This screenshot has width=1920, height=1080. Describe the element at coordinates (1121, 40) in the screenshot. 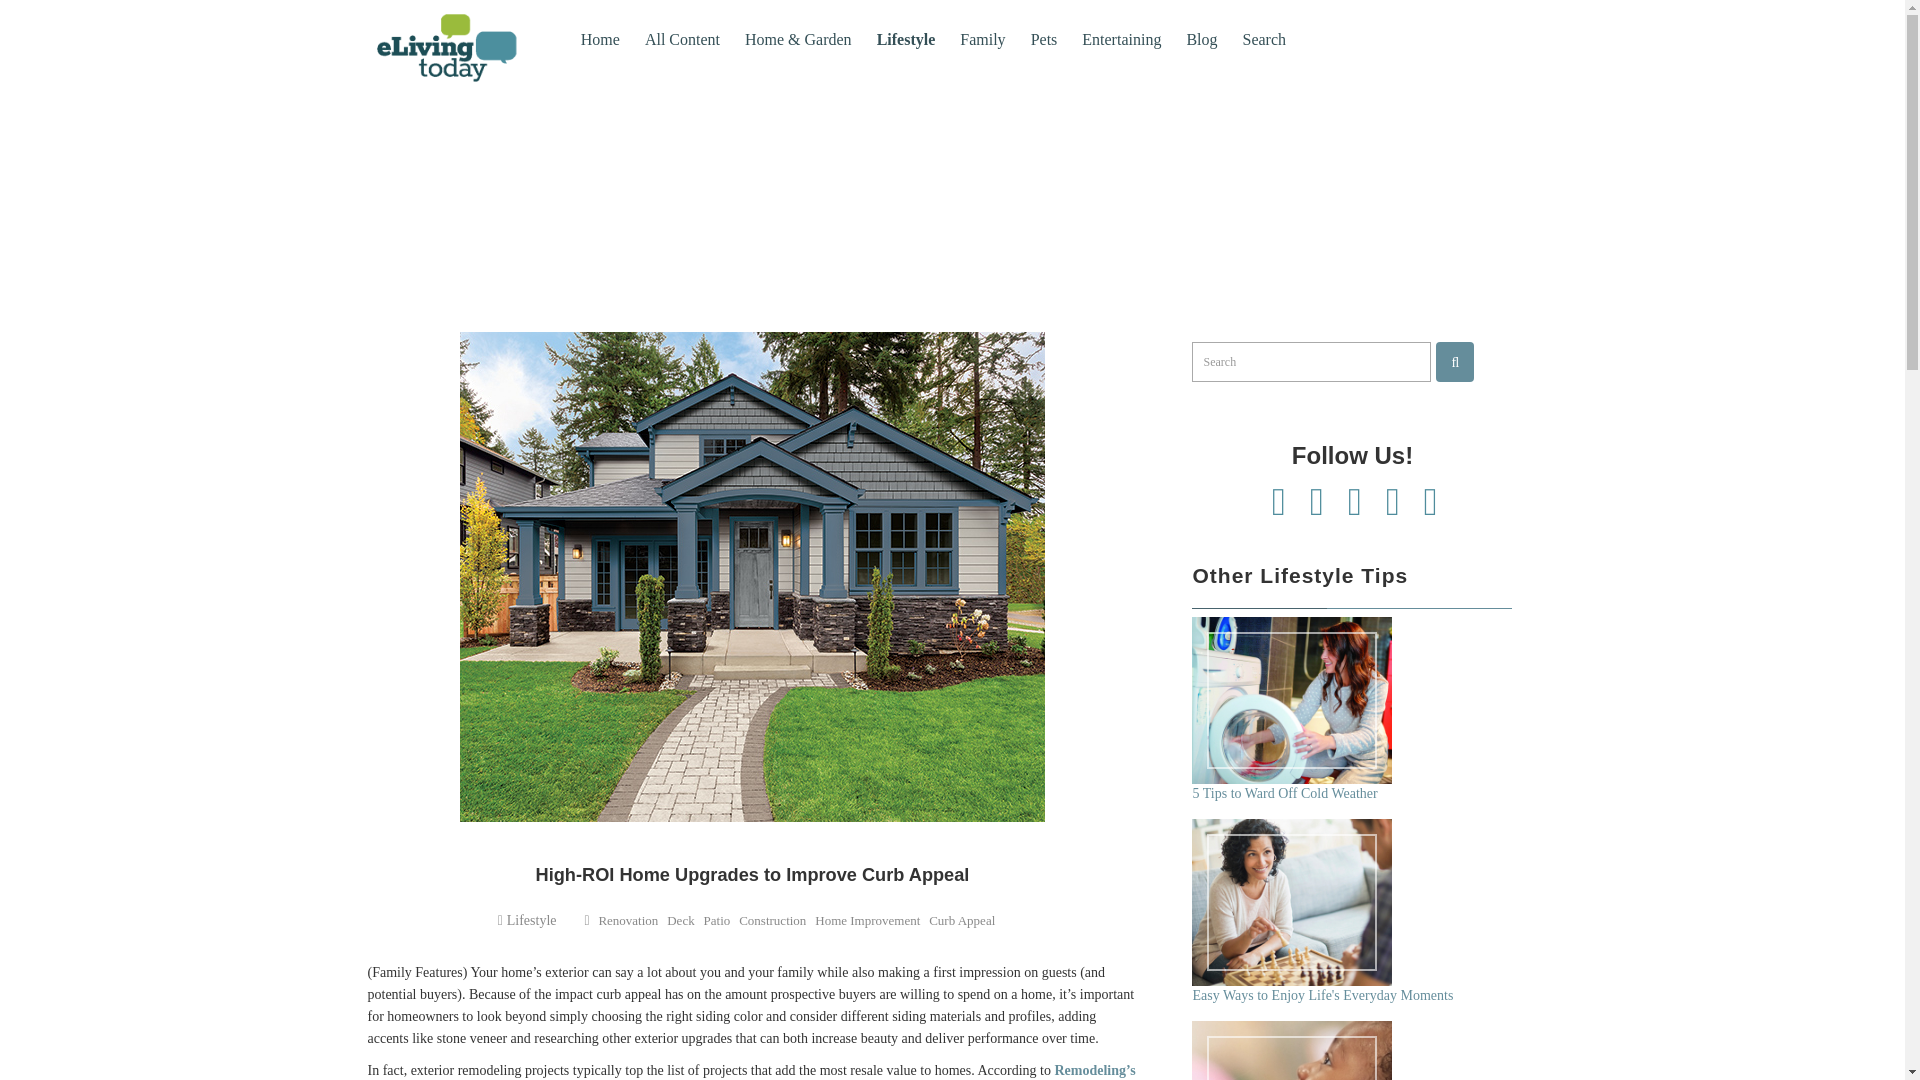

I see `Entertaining` at that location.